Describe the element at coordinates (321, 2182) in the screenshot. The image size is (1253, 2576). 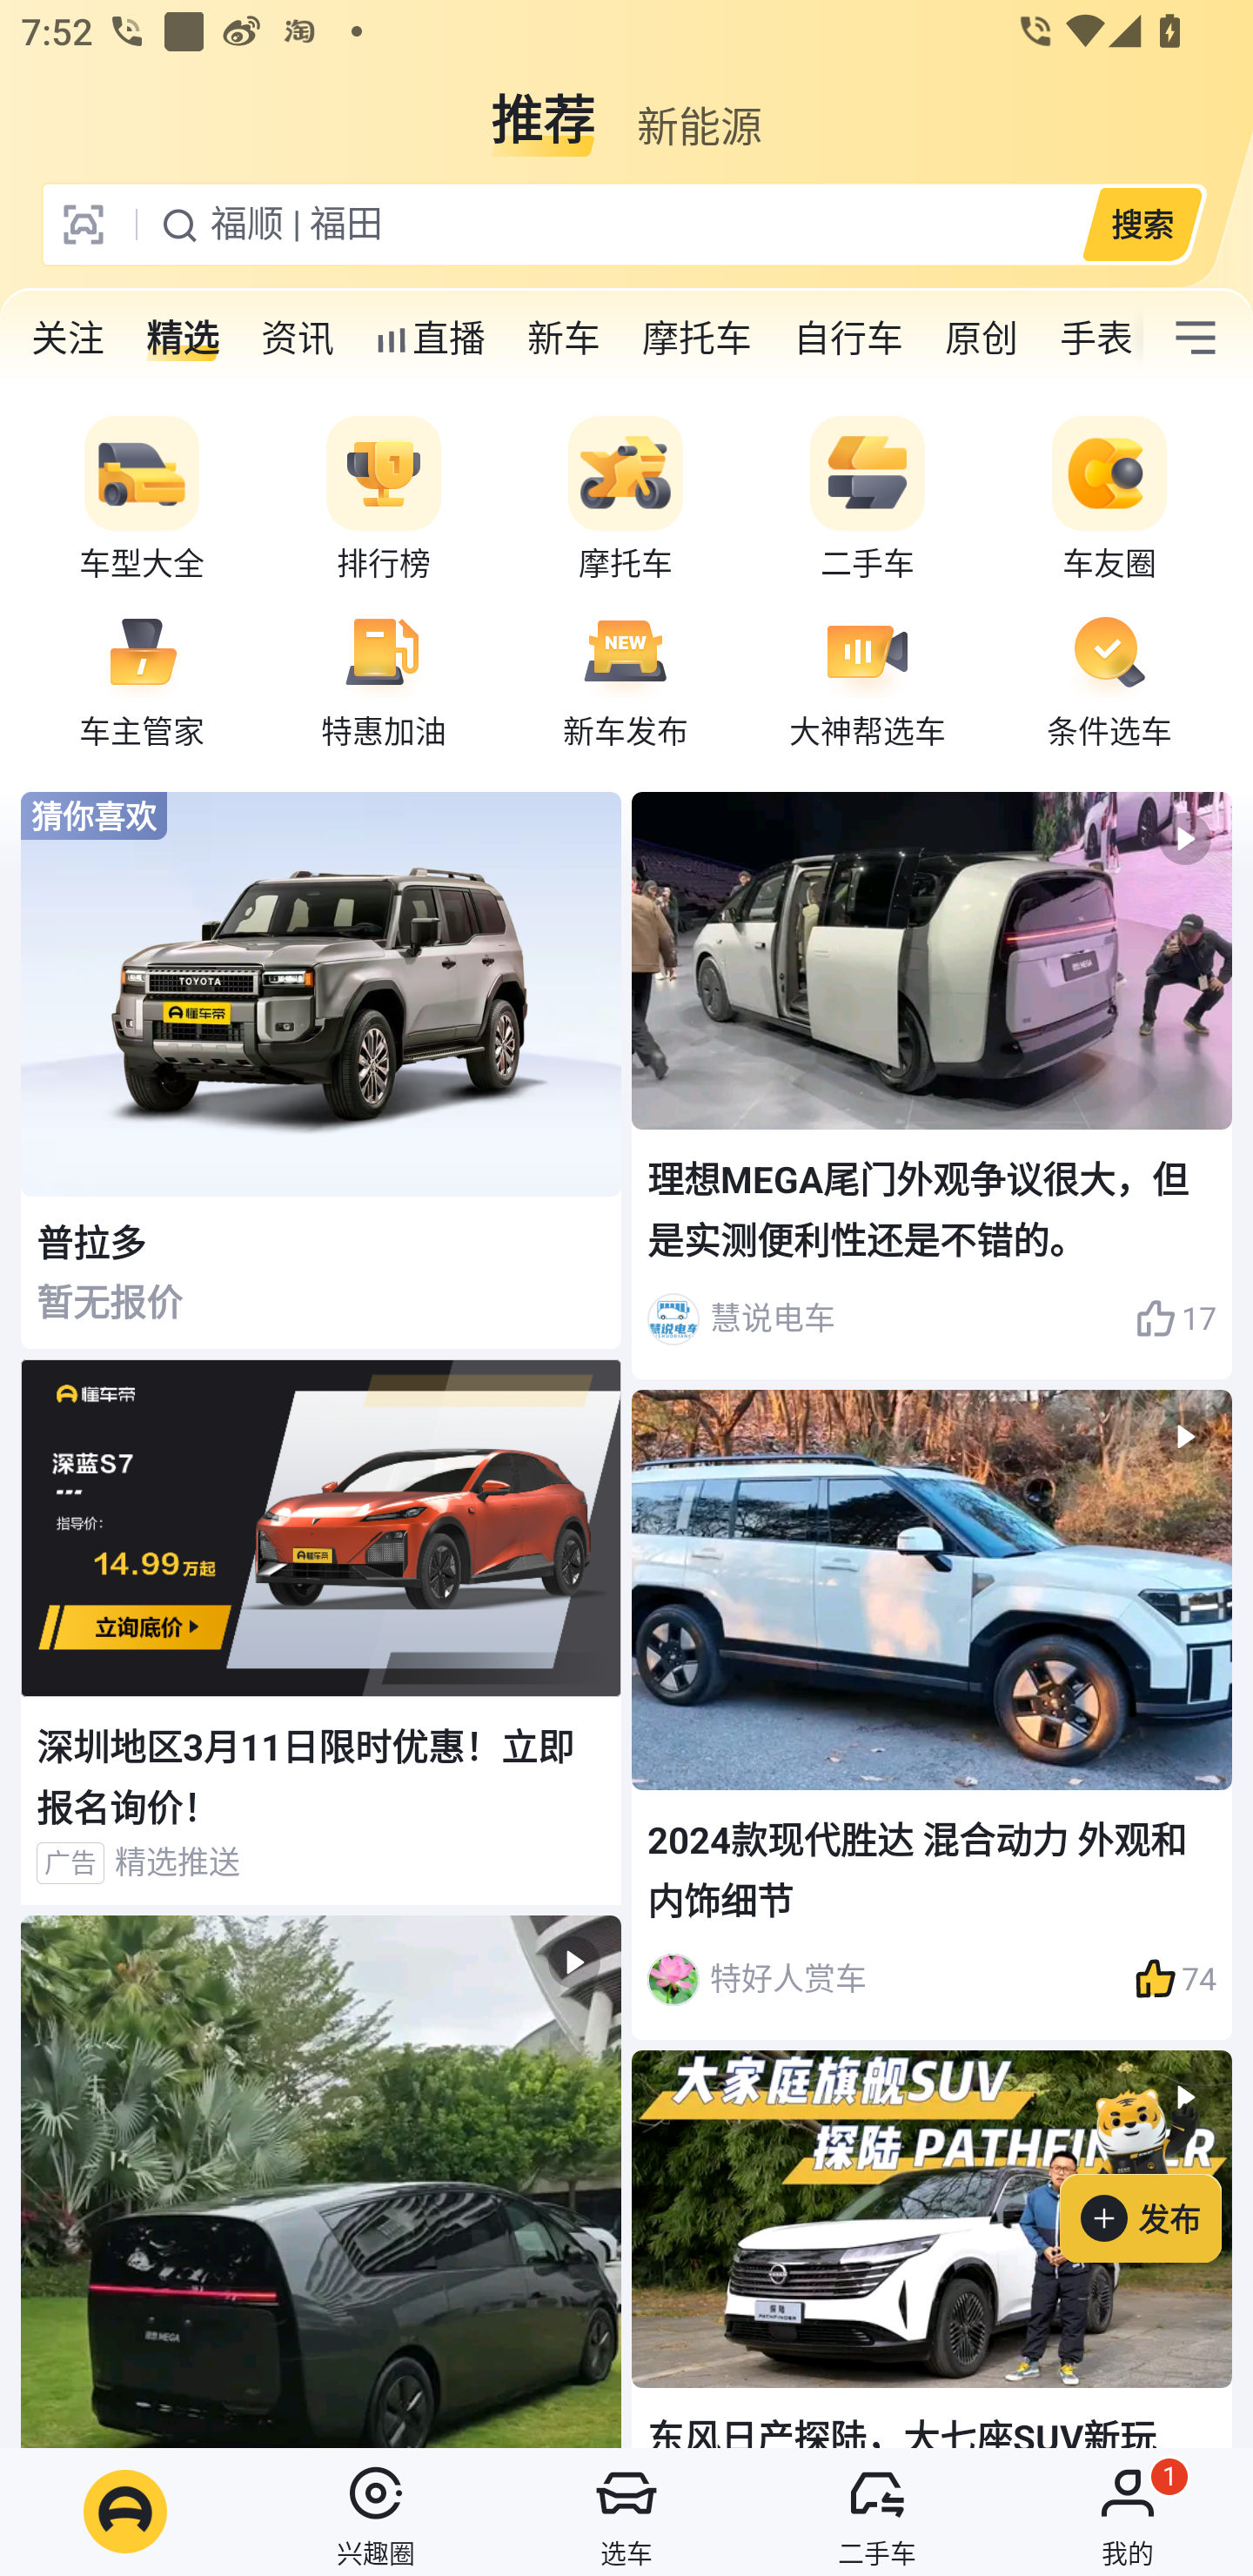
I see `` at that location.